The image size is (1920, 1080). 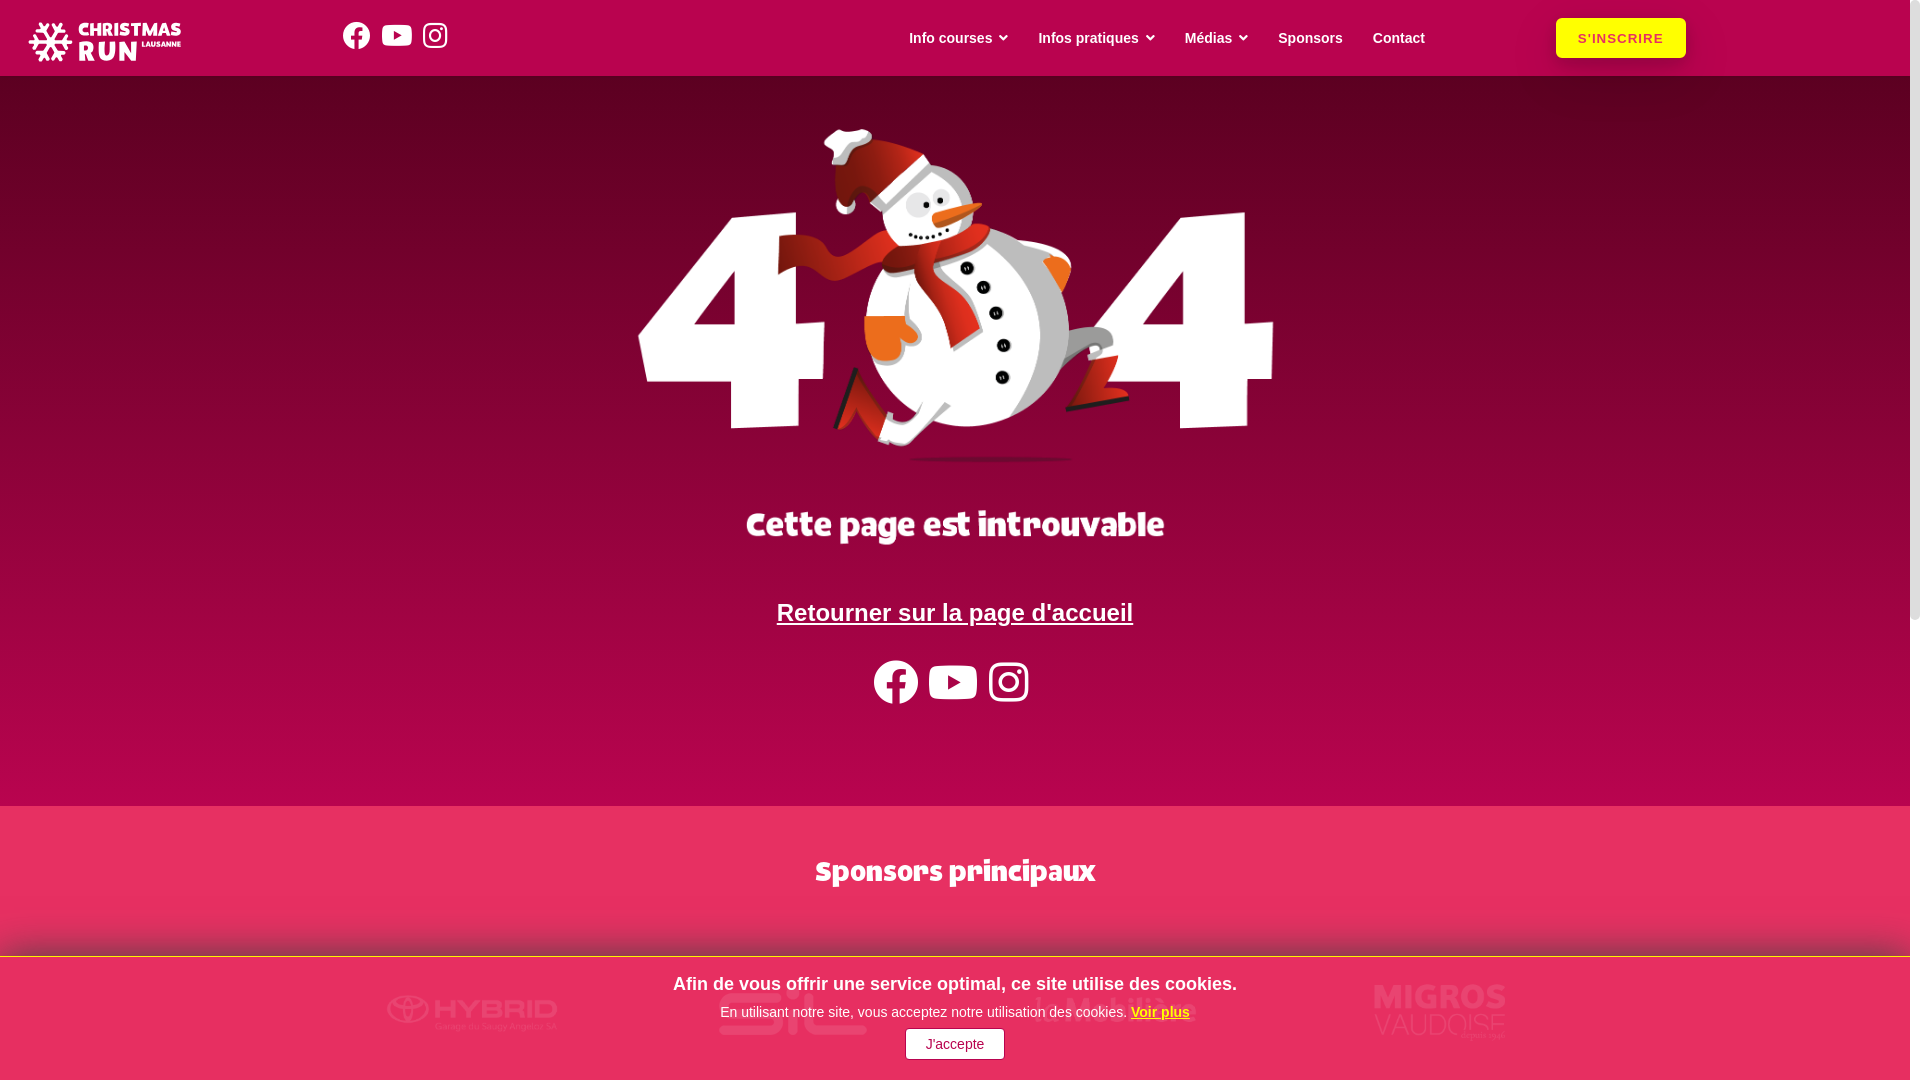 What do you see at coordinates (402, 35) in the screenshot?
I see `youtube` at bounding box center [402, 35].